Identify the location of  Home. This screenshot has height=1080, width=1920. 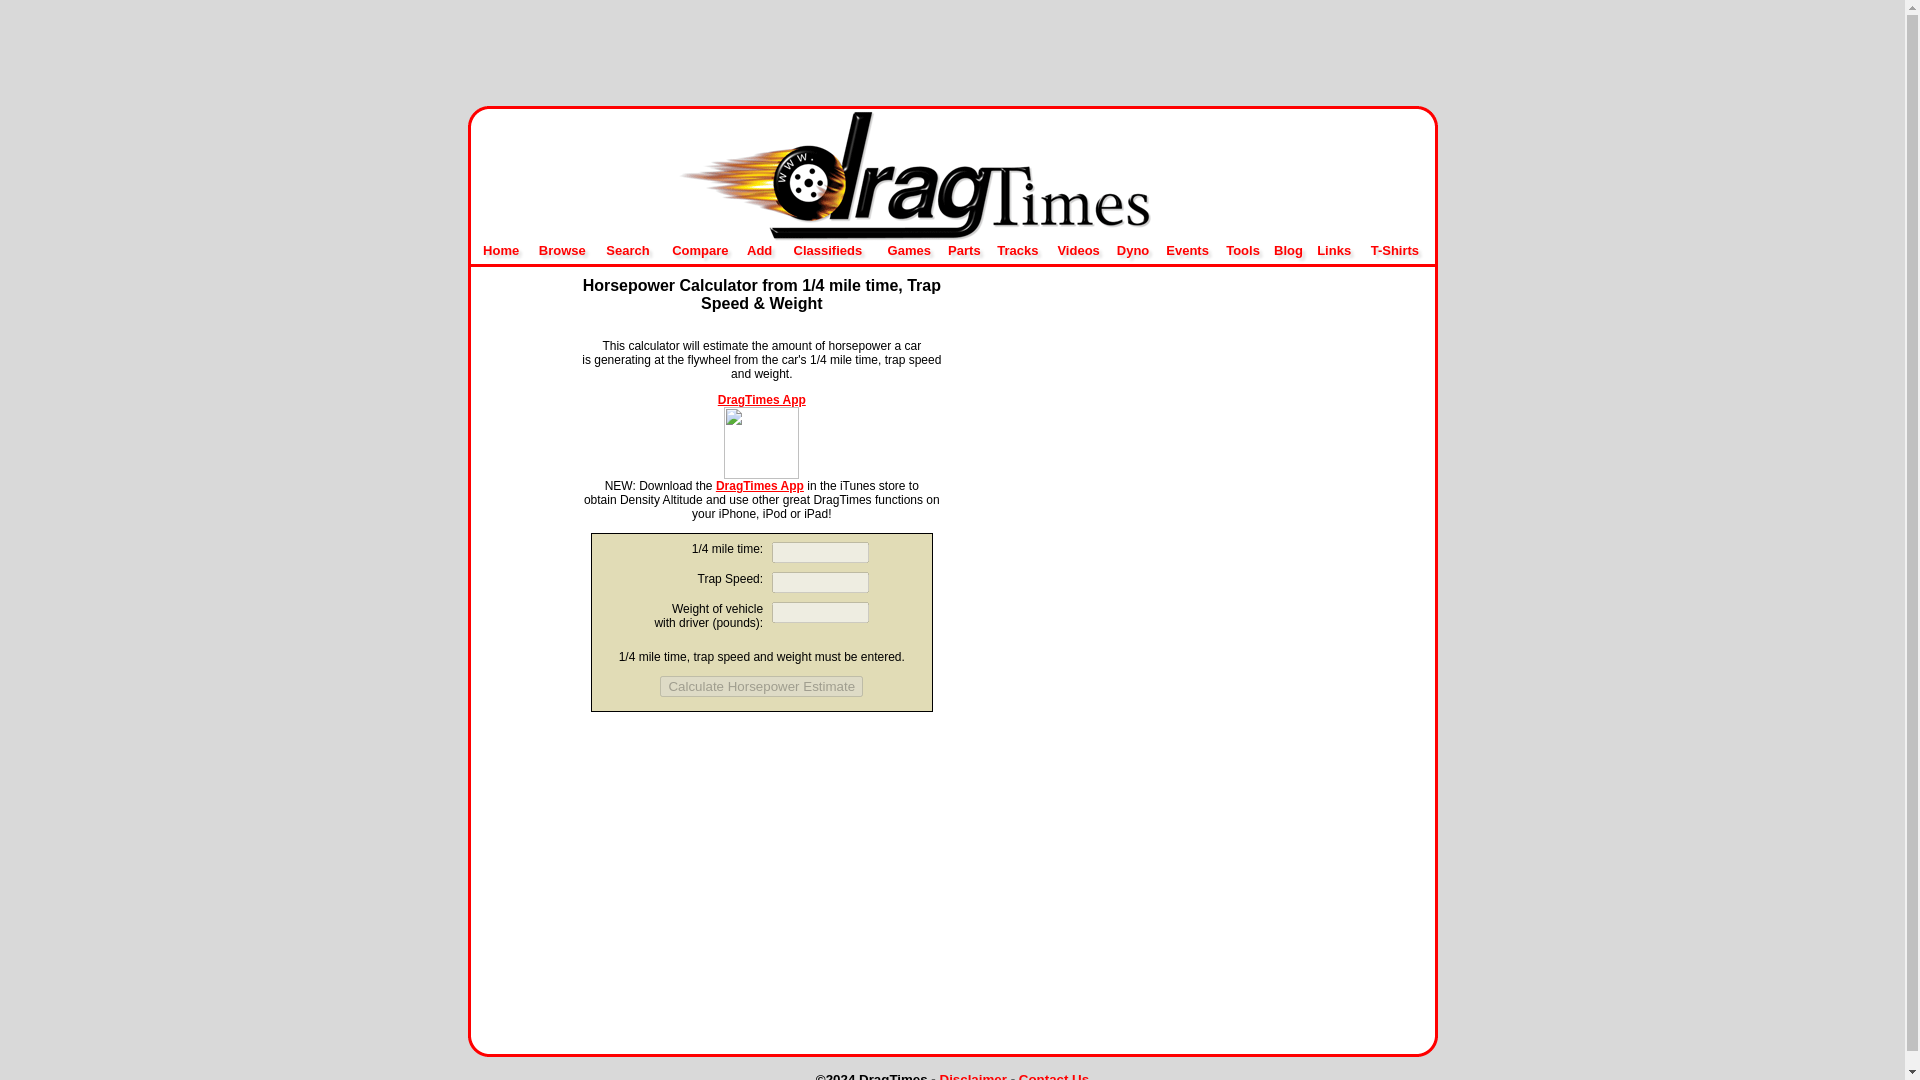
(498, 250).